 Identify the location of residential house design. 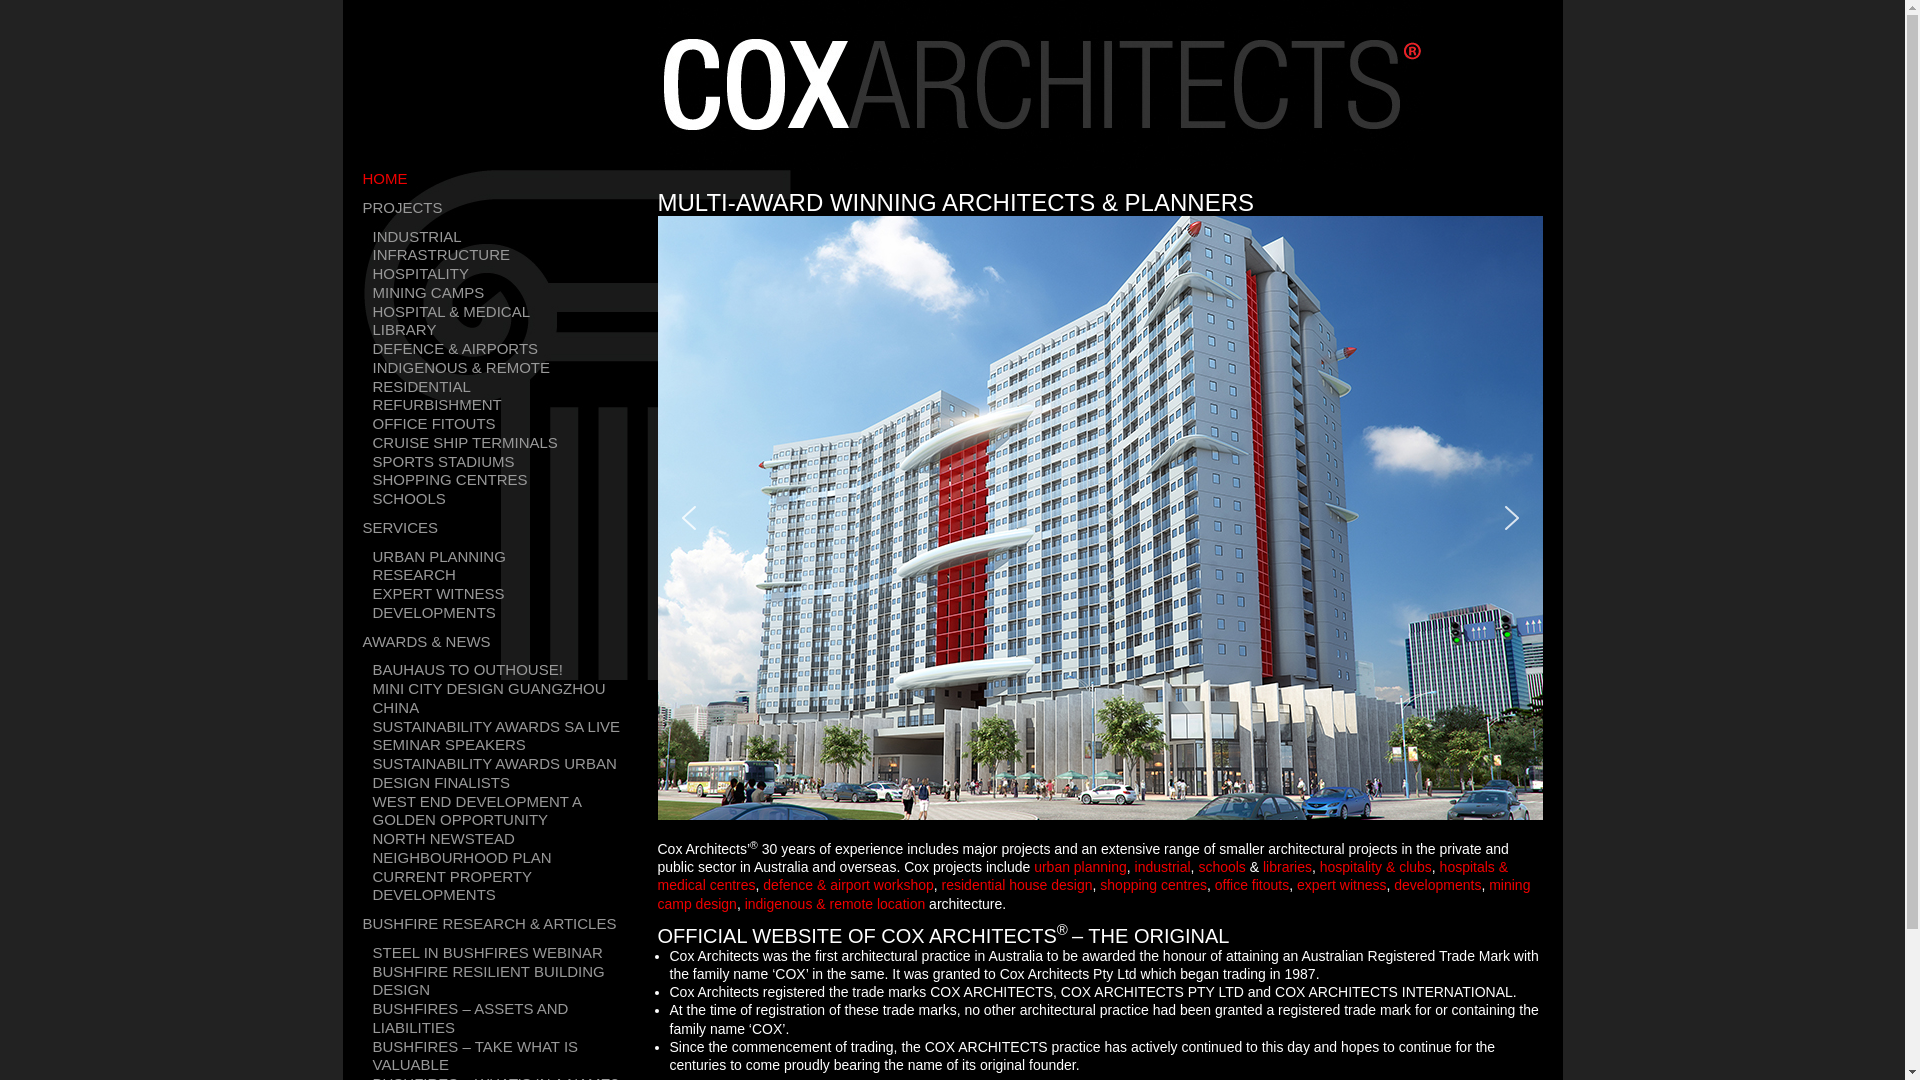
(1018, 885).